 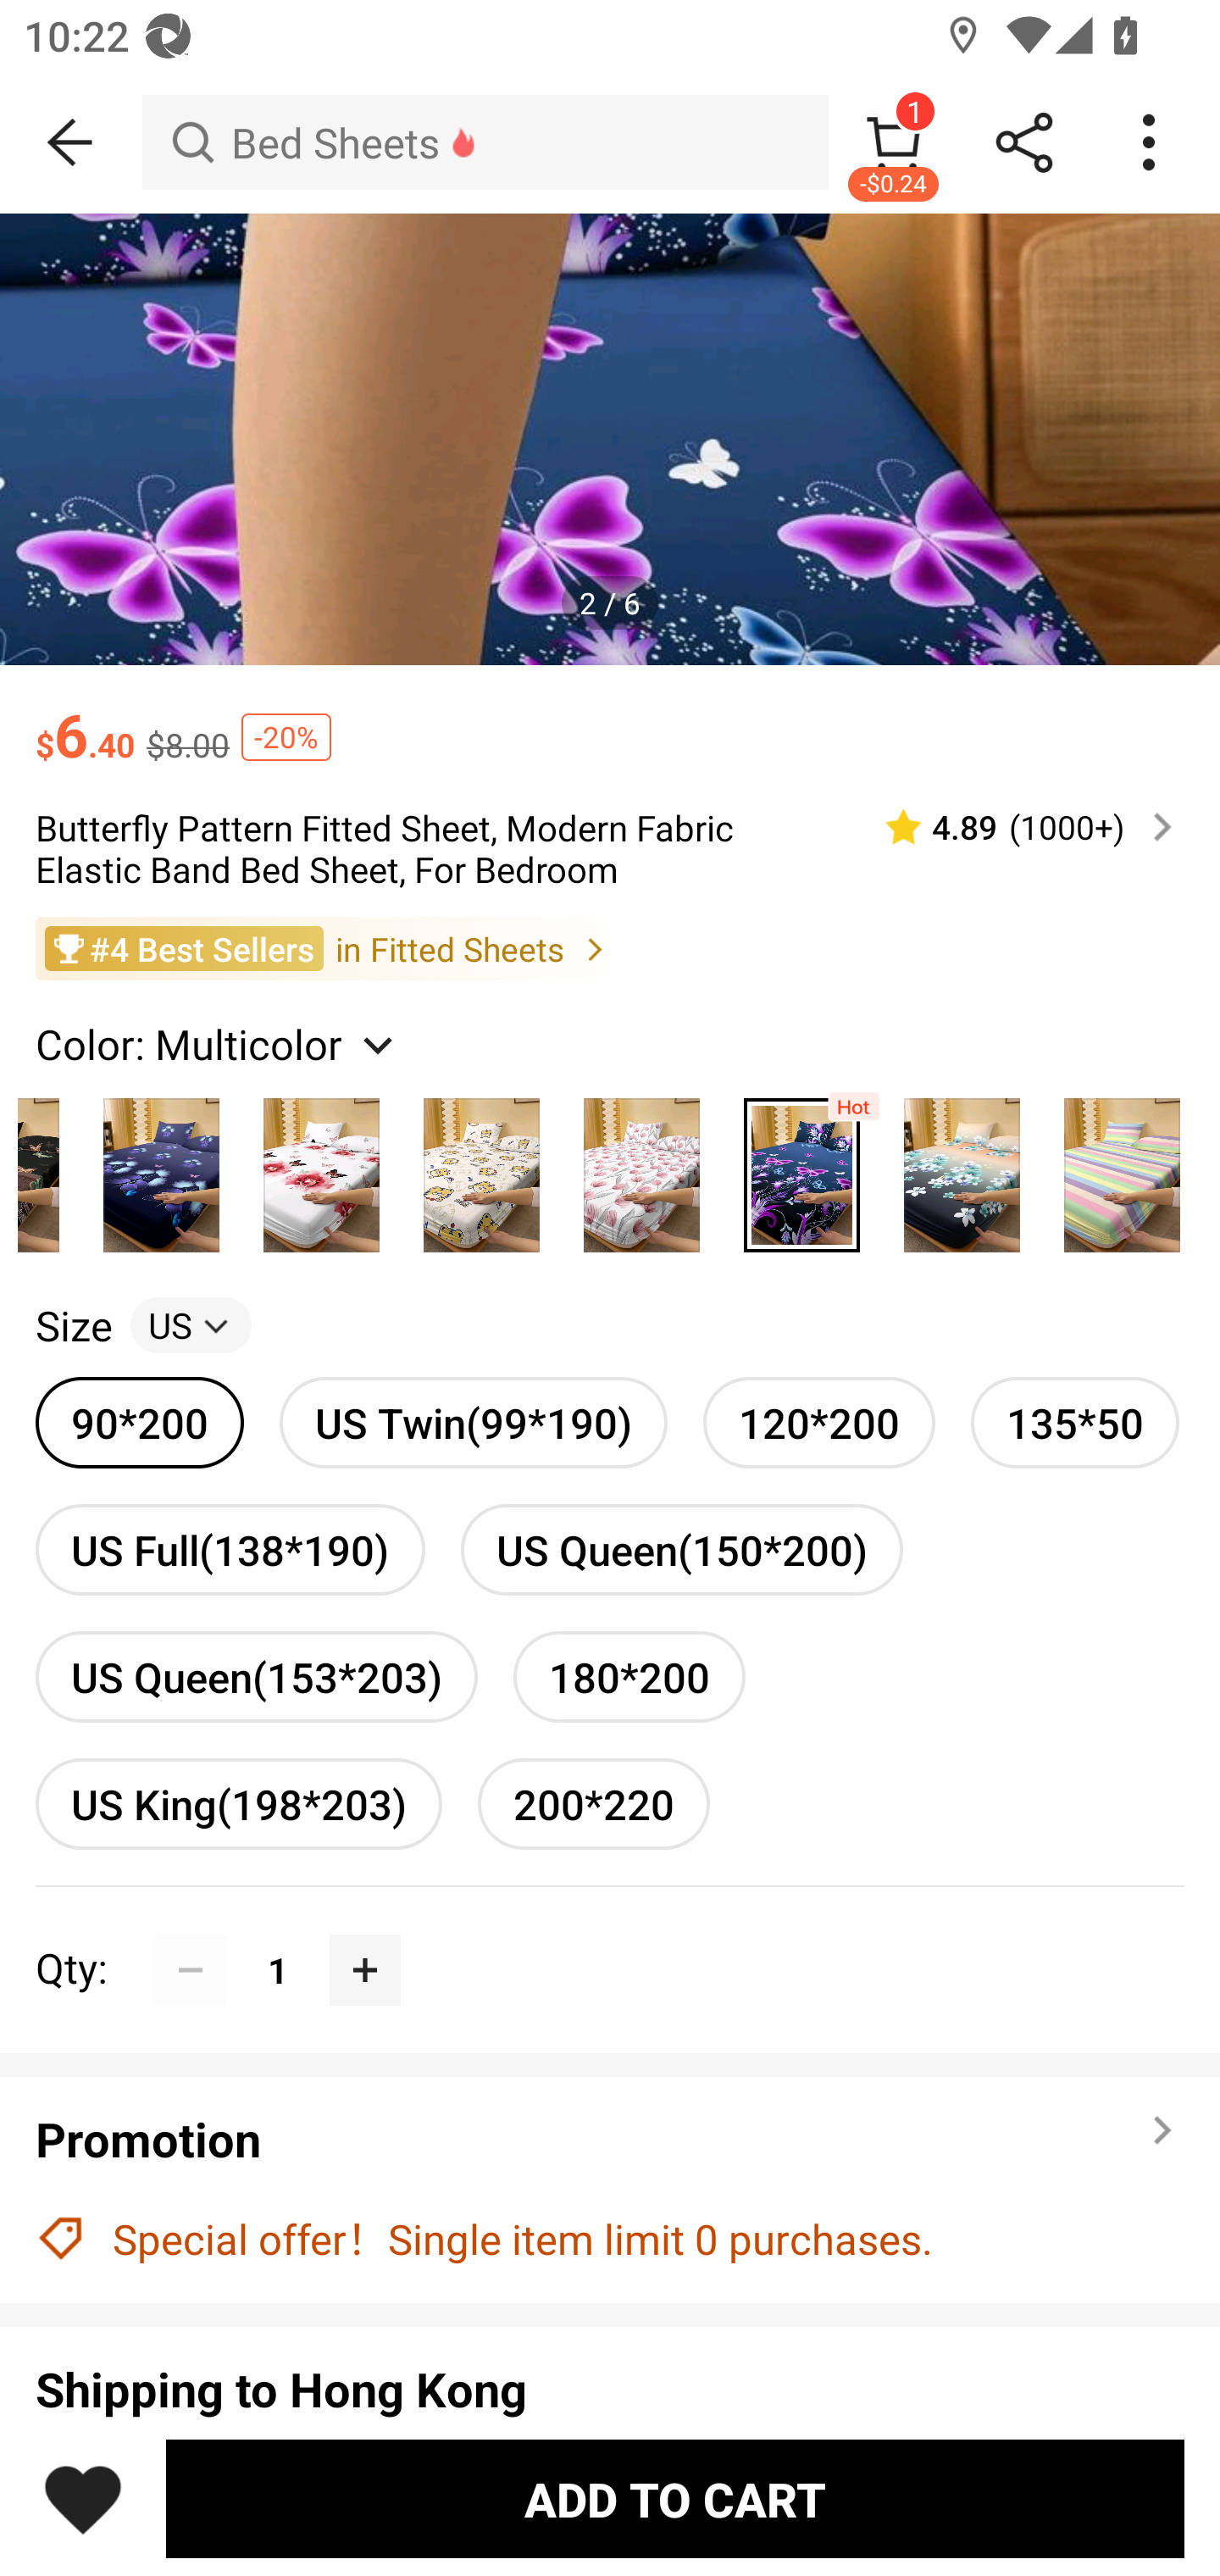 I want to click on PHOTOS 2 / 6, so click(x=610, y=439).